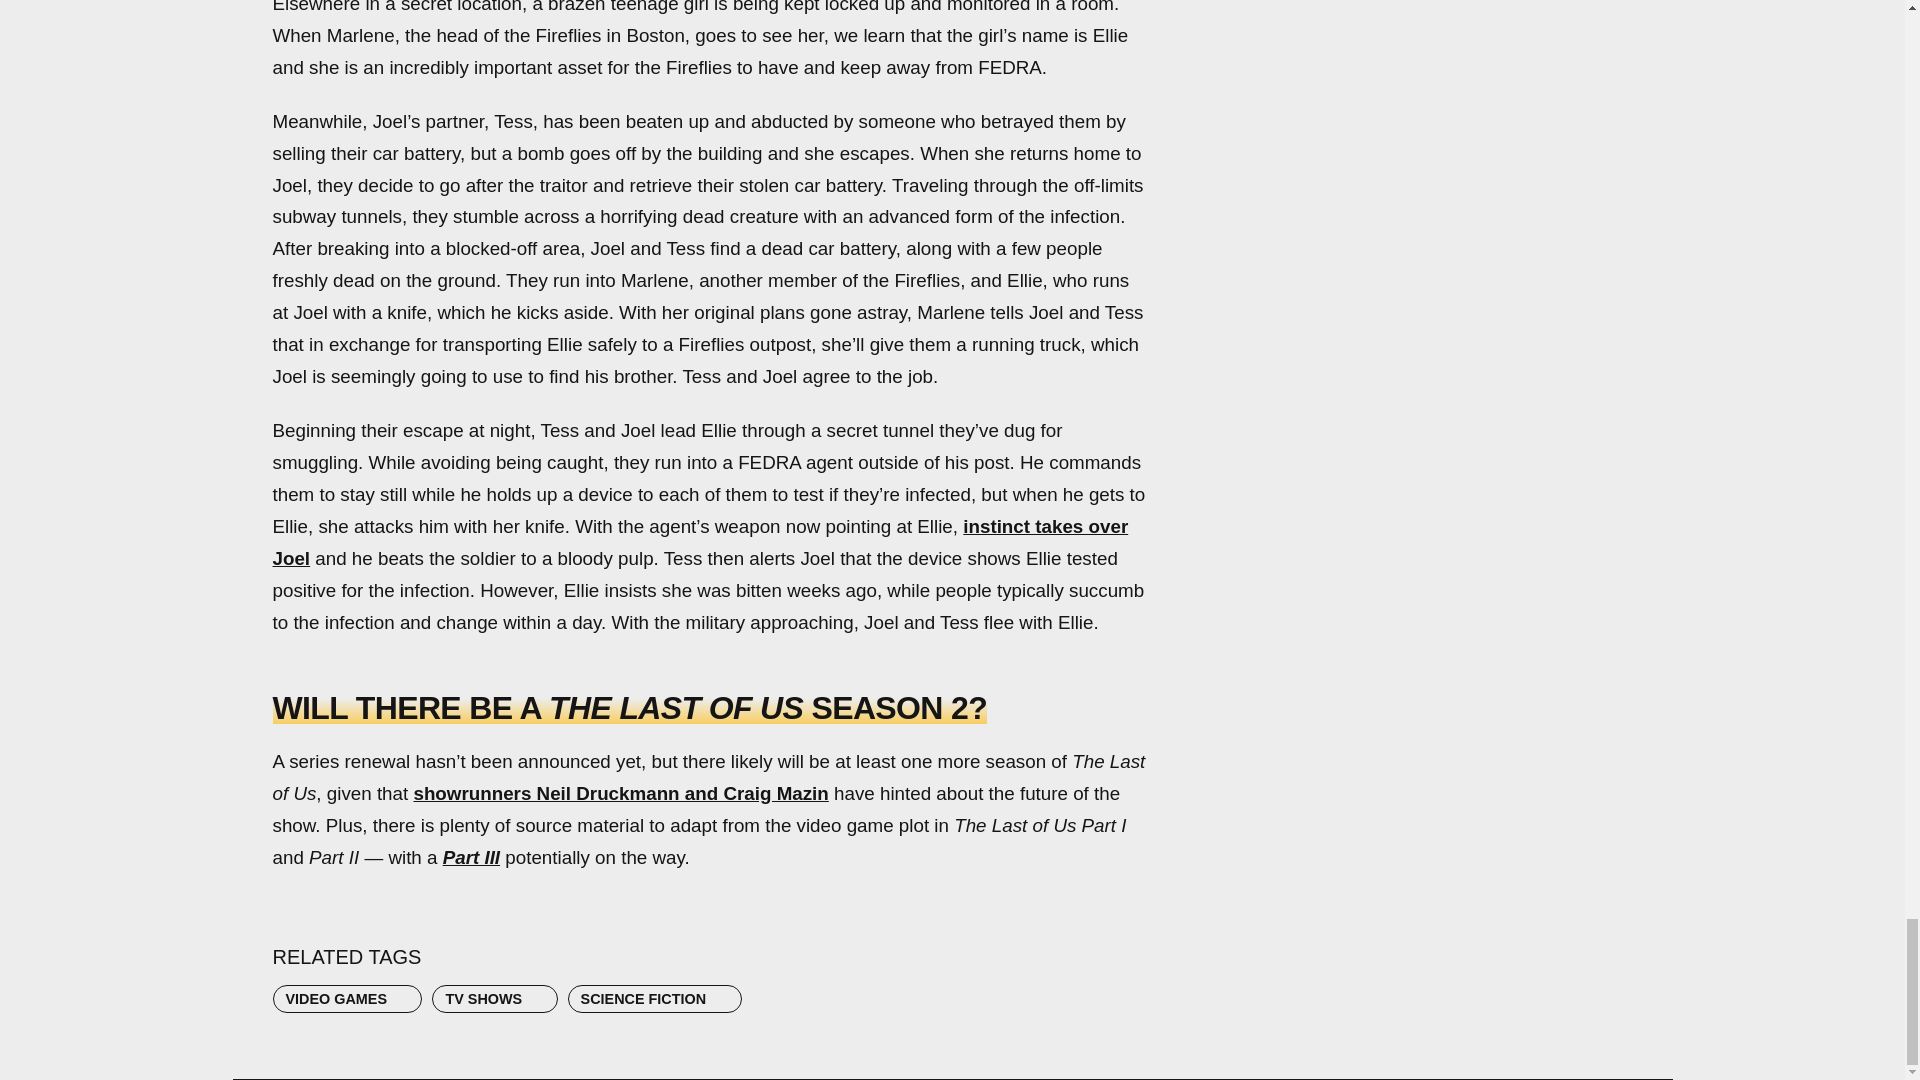  What do you see at coordinates (494, 998) in the screenshot?
I see `TV SHOWS` at bounding box center [494, 998].